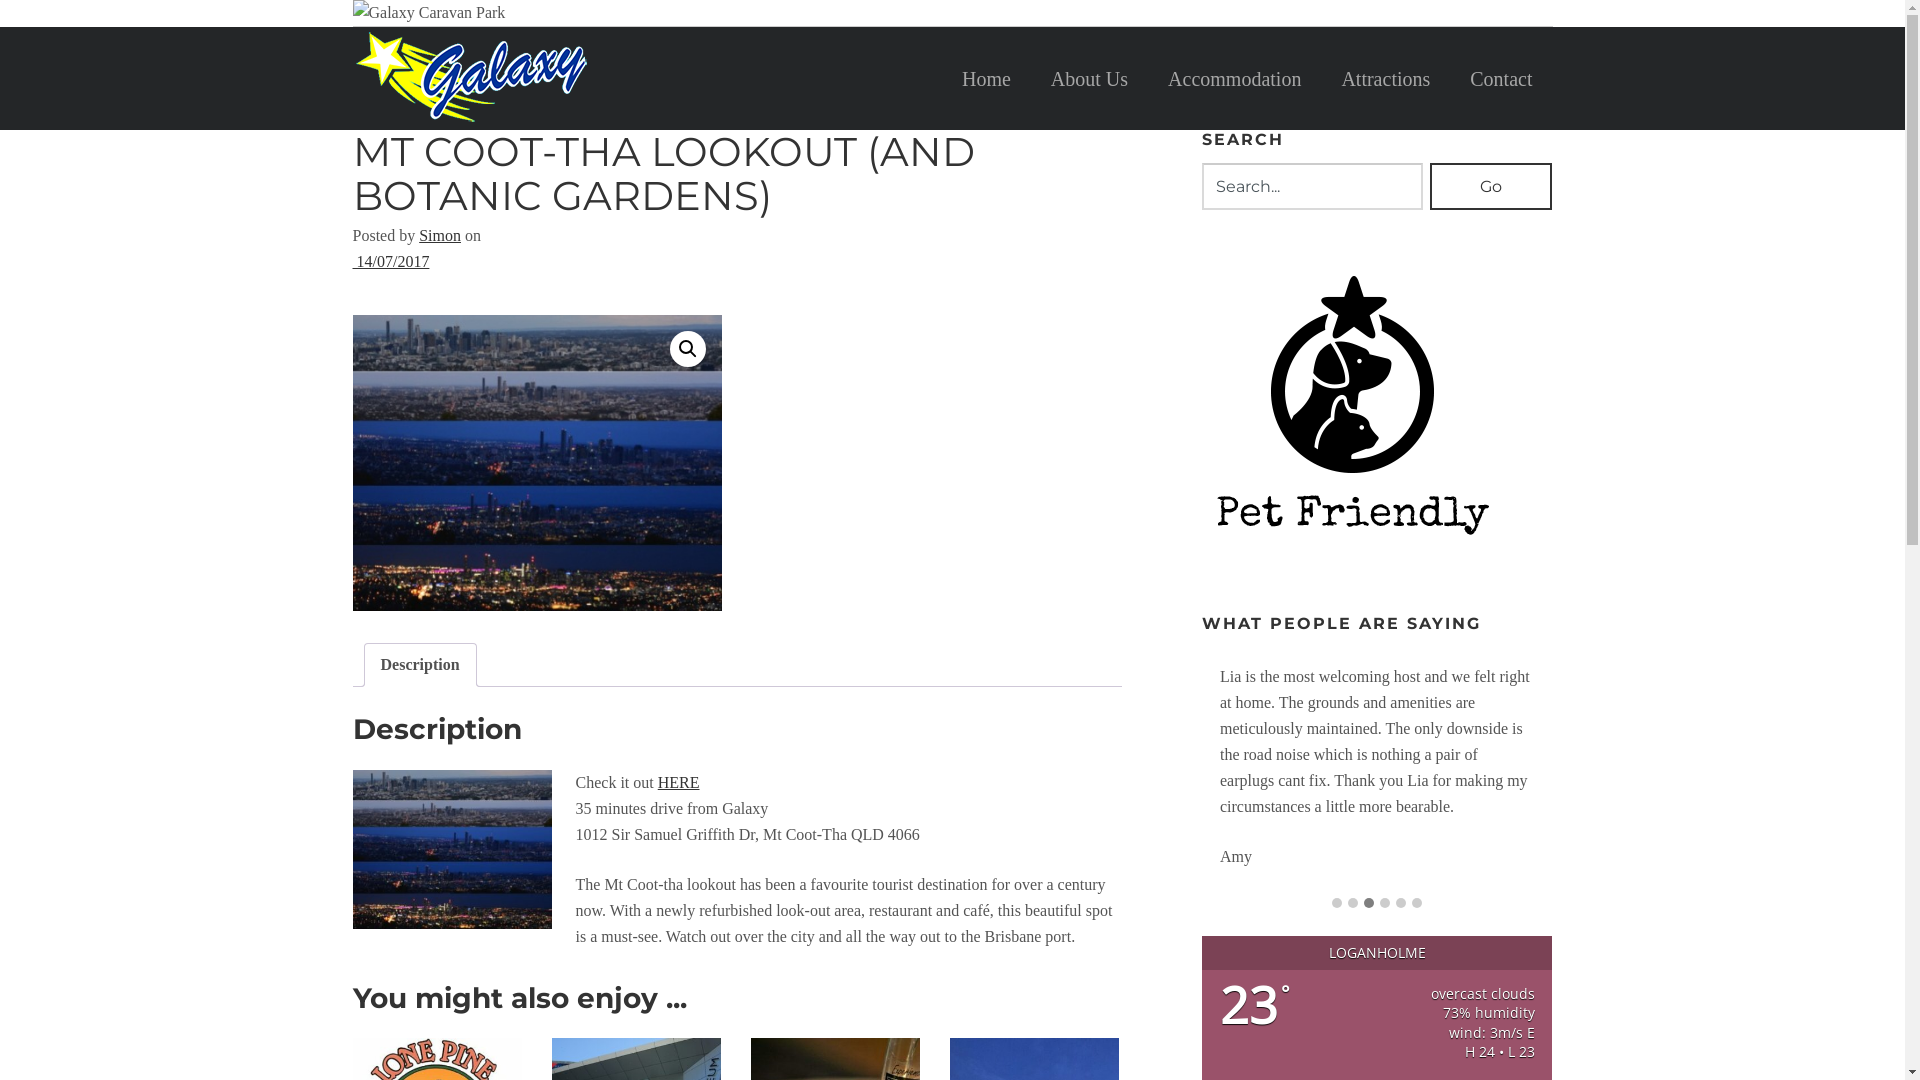 The height and width of the screenshot is (1080, 1920). What do you see at coordinates (1492, 186) in the screenshot?
I see `Go` at bounding box center [1492, 186].